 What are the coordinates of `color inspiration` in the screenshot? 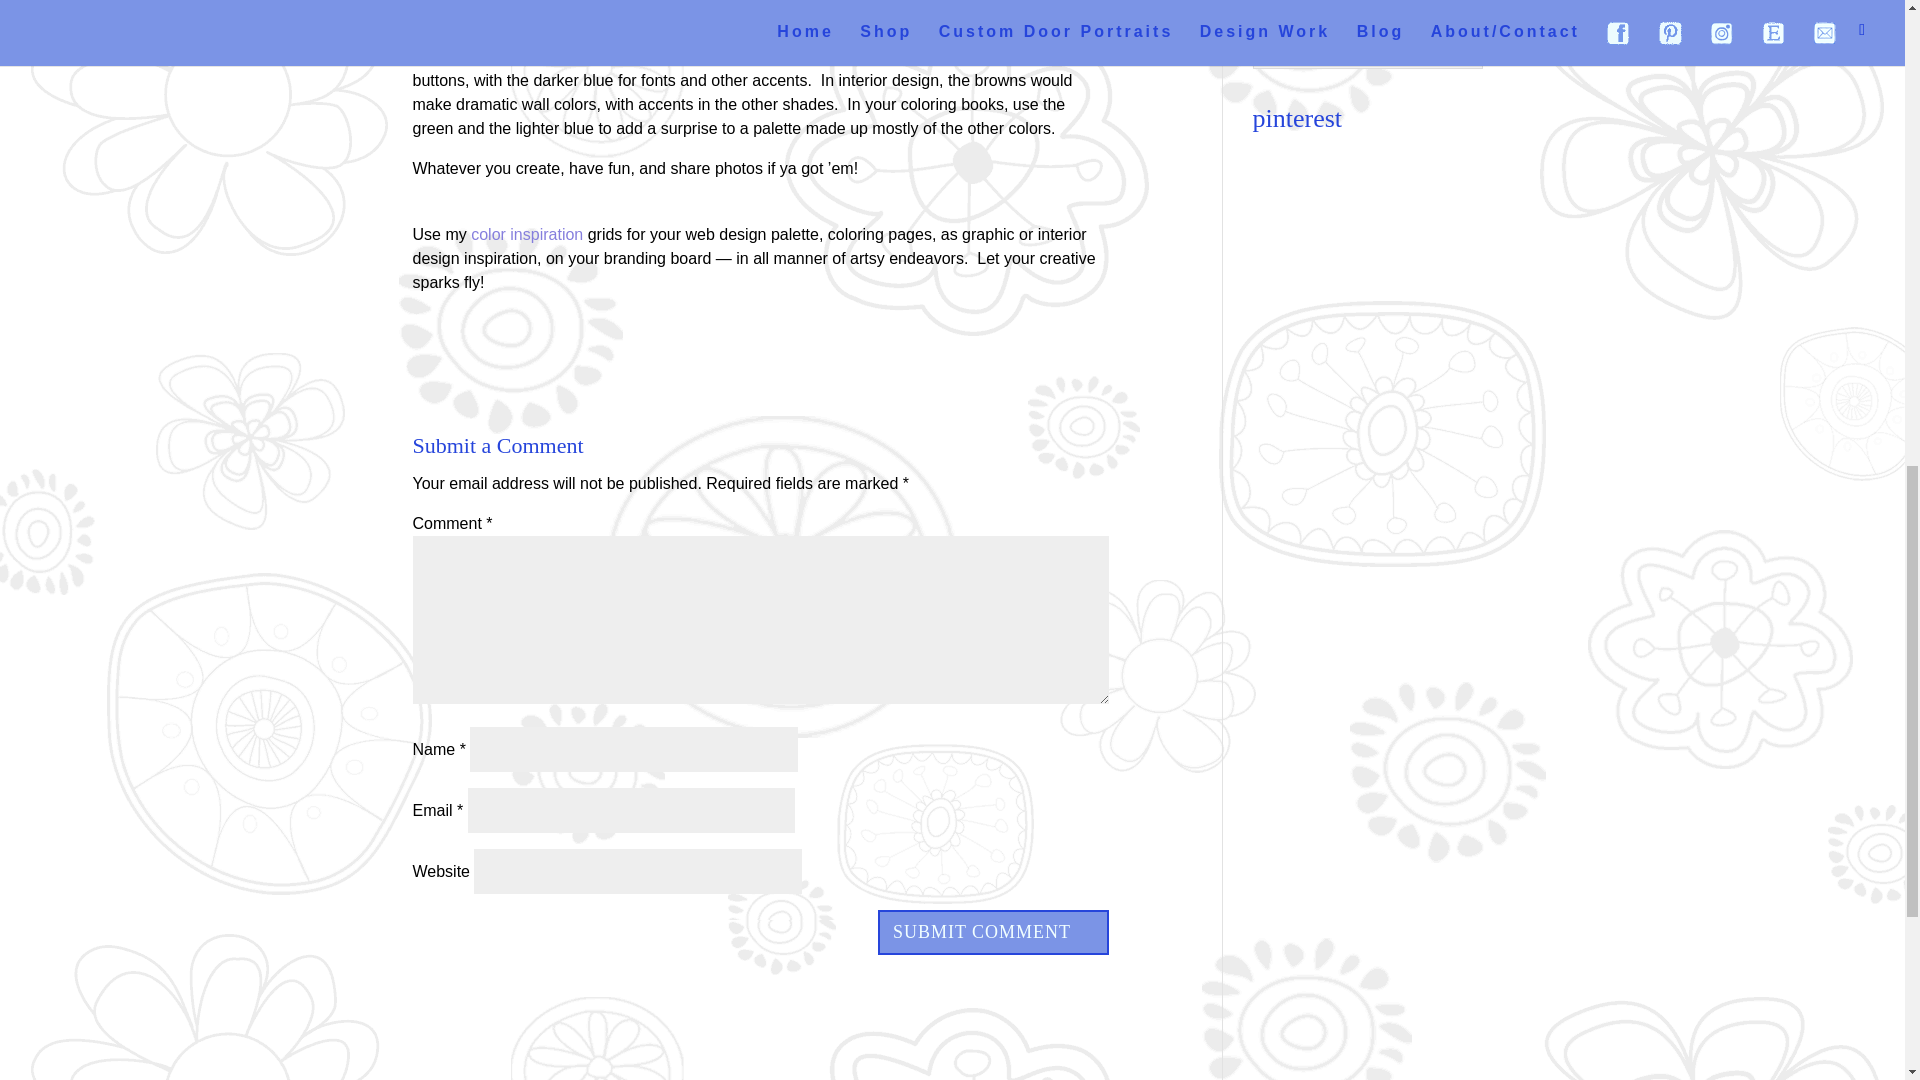 It's located at (526, 234).